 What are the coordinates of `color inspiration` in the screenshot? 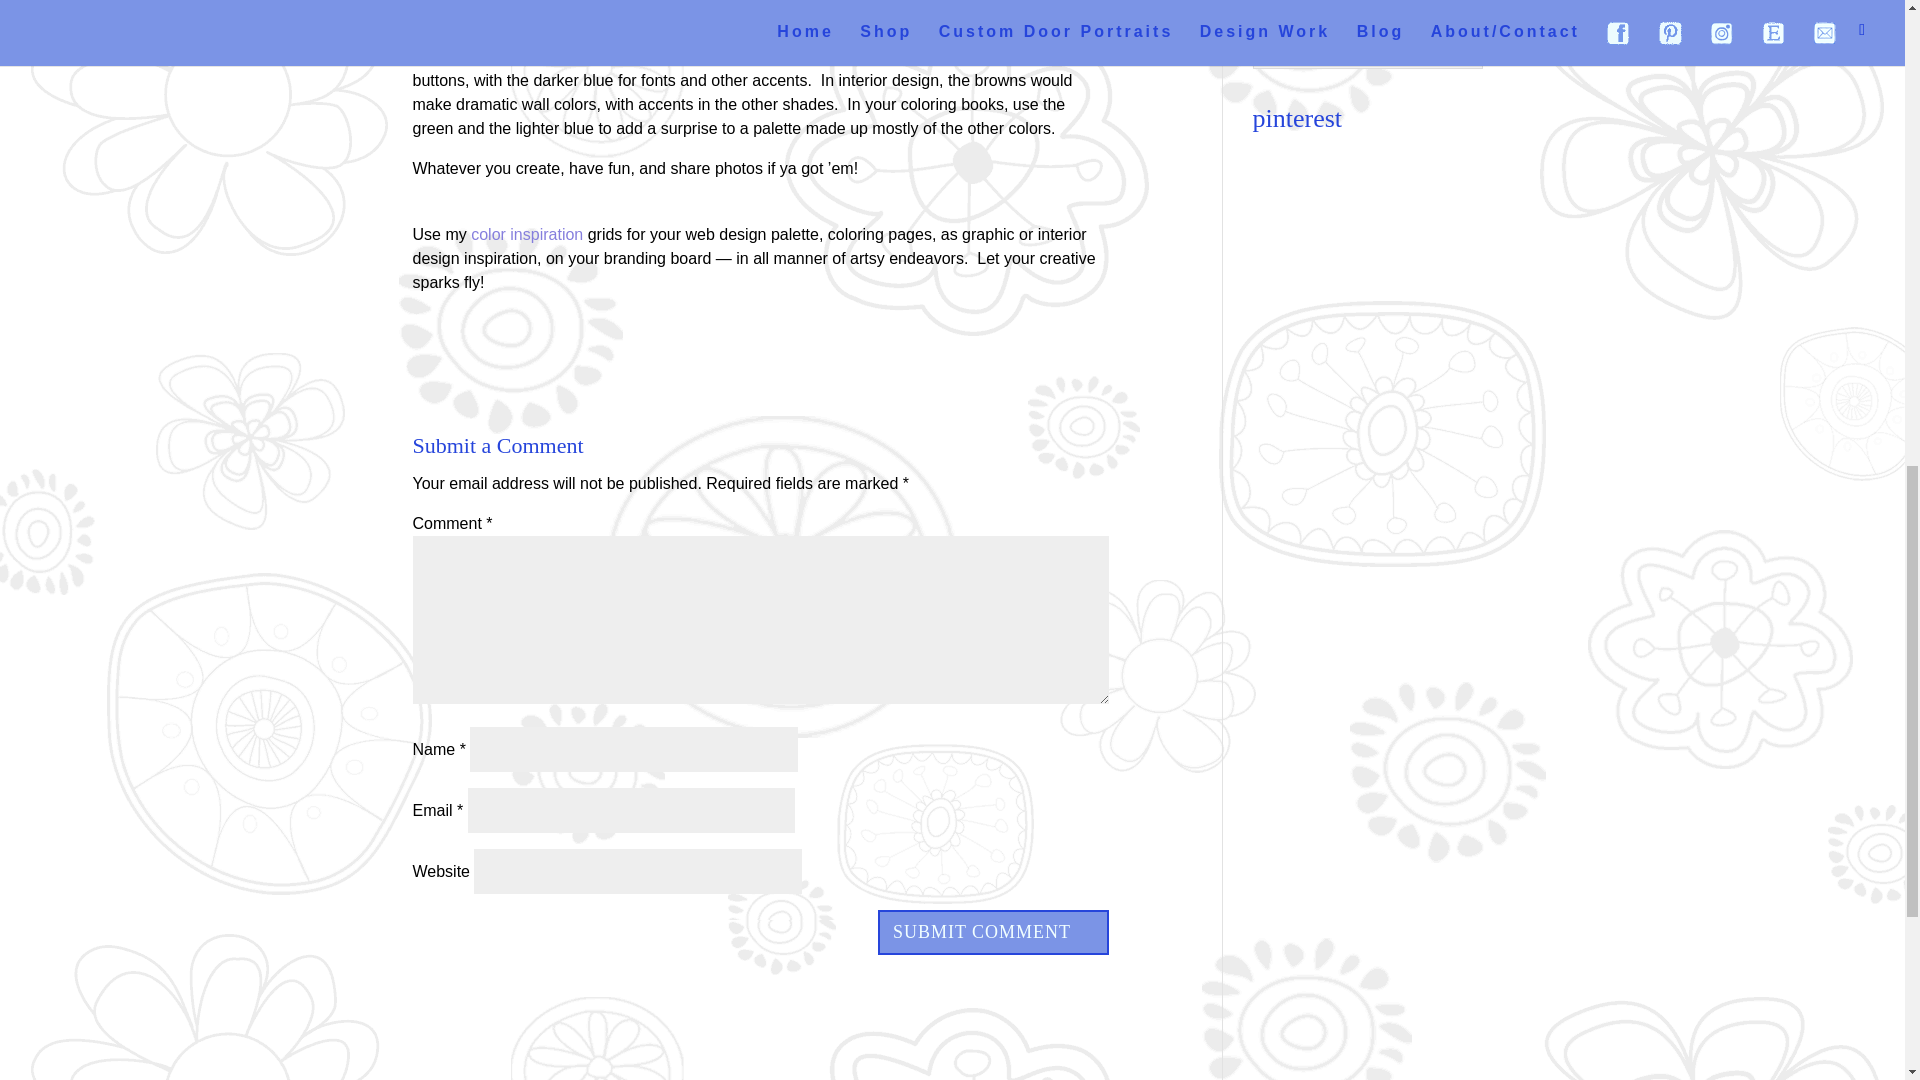 It's located at (526, 234).